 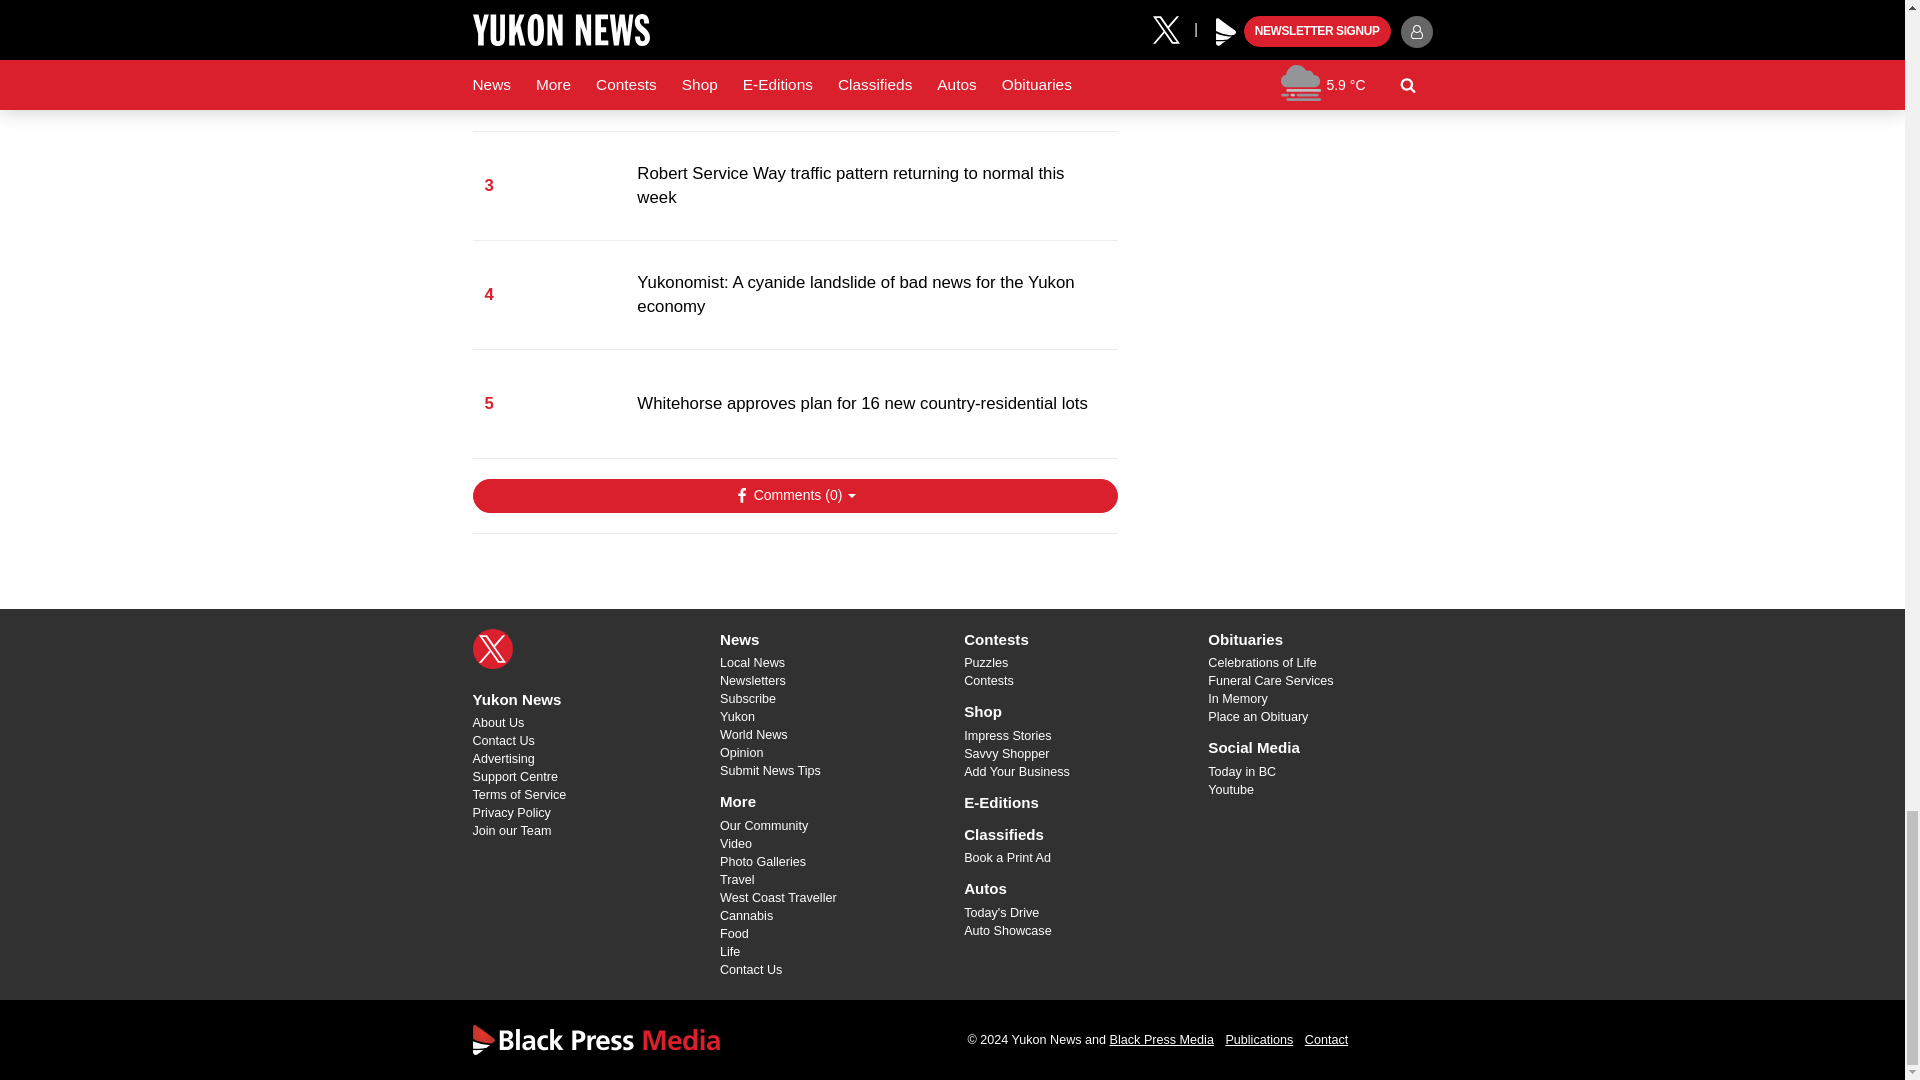 I want to click on X, so click(x=492, y=648).